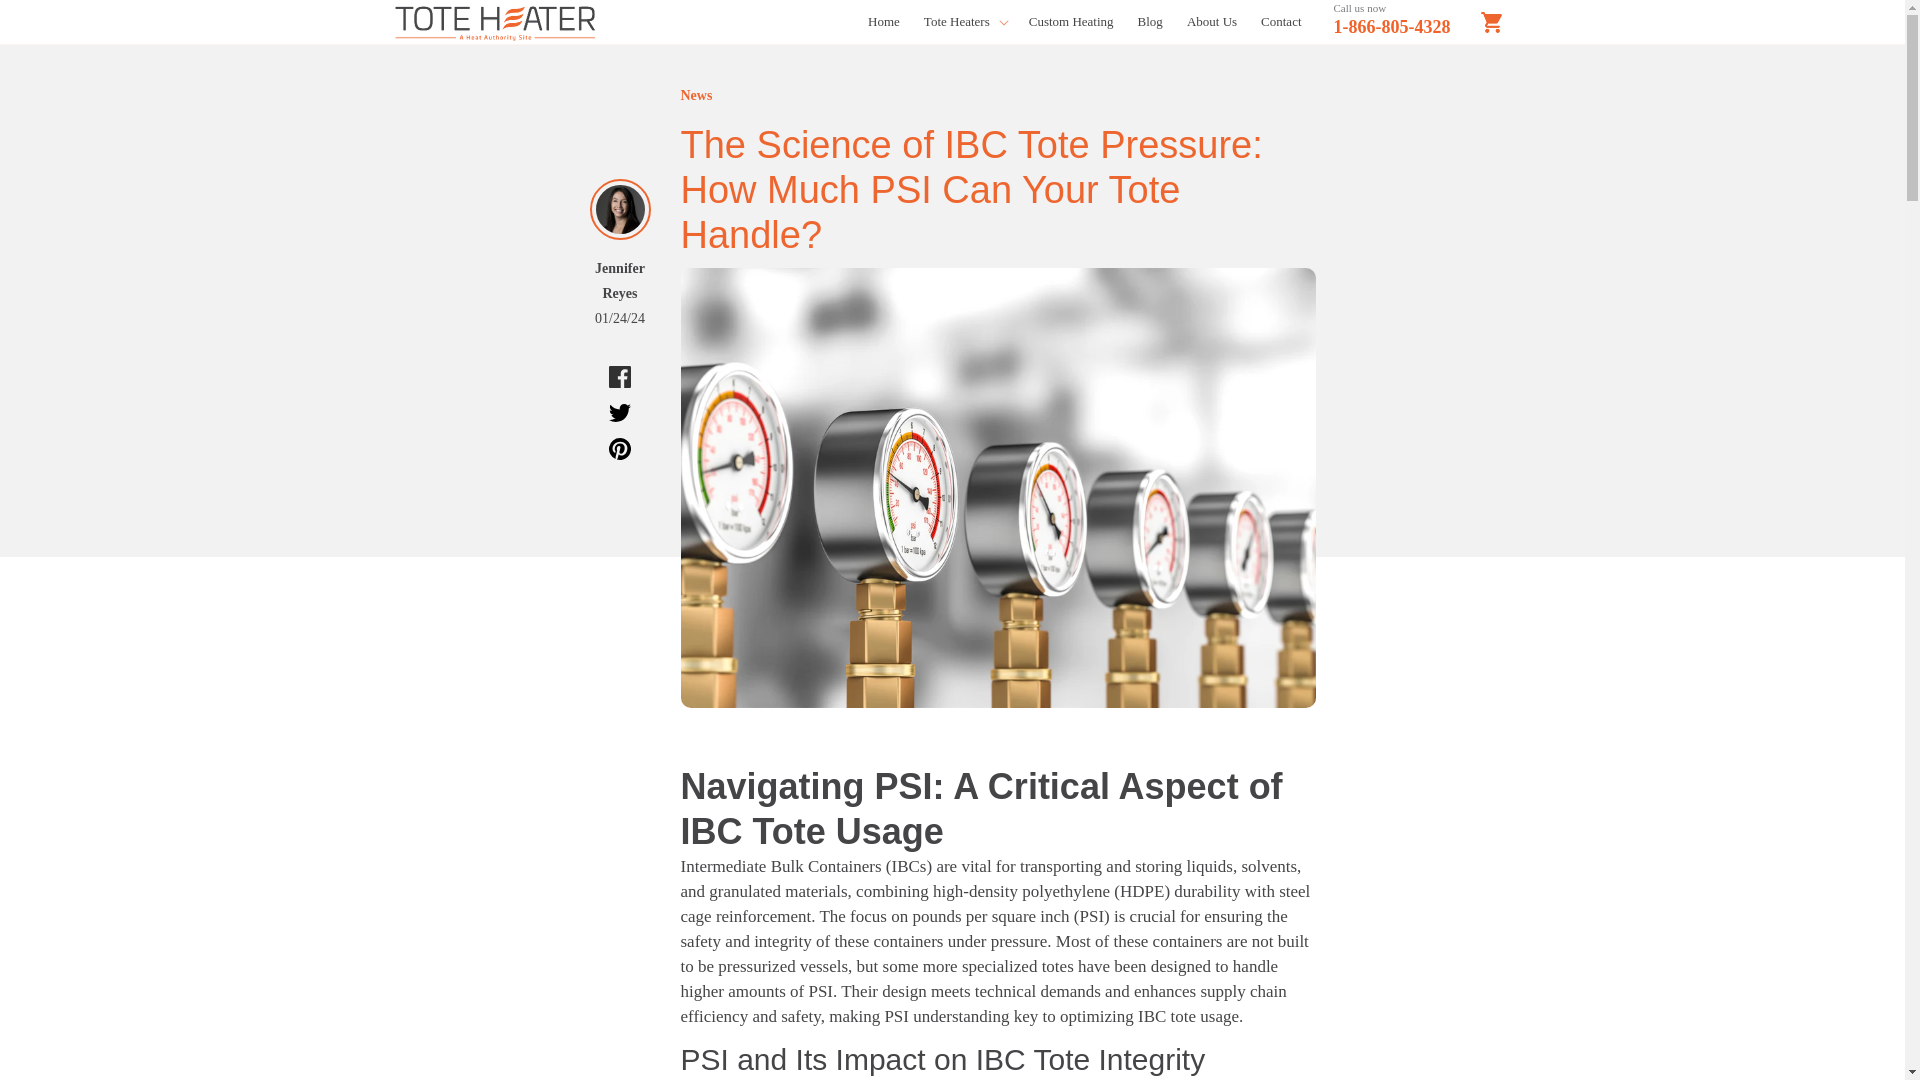 This screenshot has height=1080, width=1920. What do you see at coordinates (1281, 22) in the screenshot?
I see `Contact` at bounding box center [1281, 22].